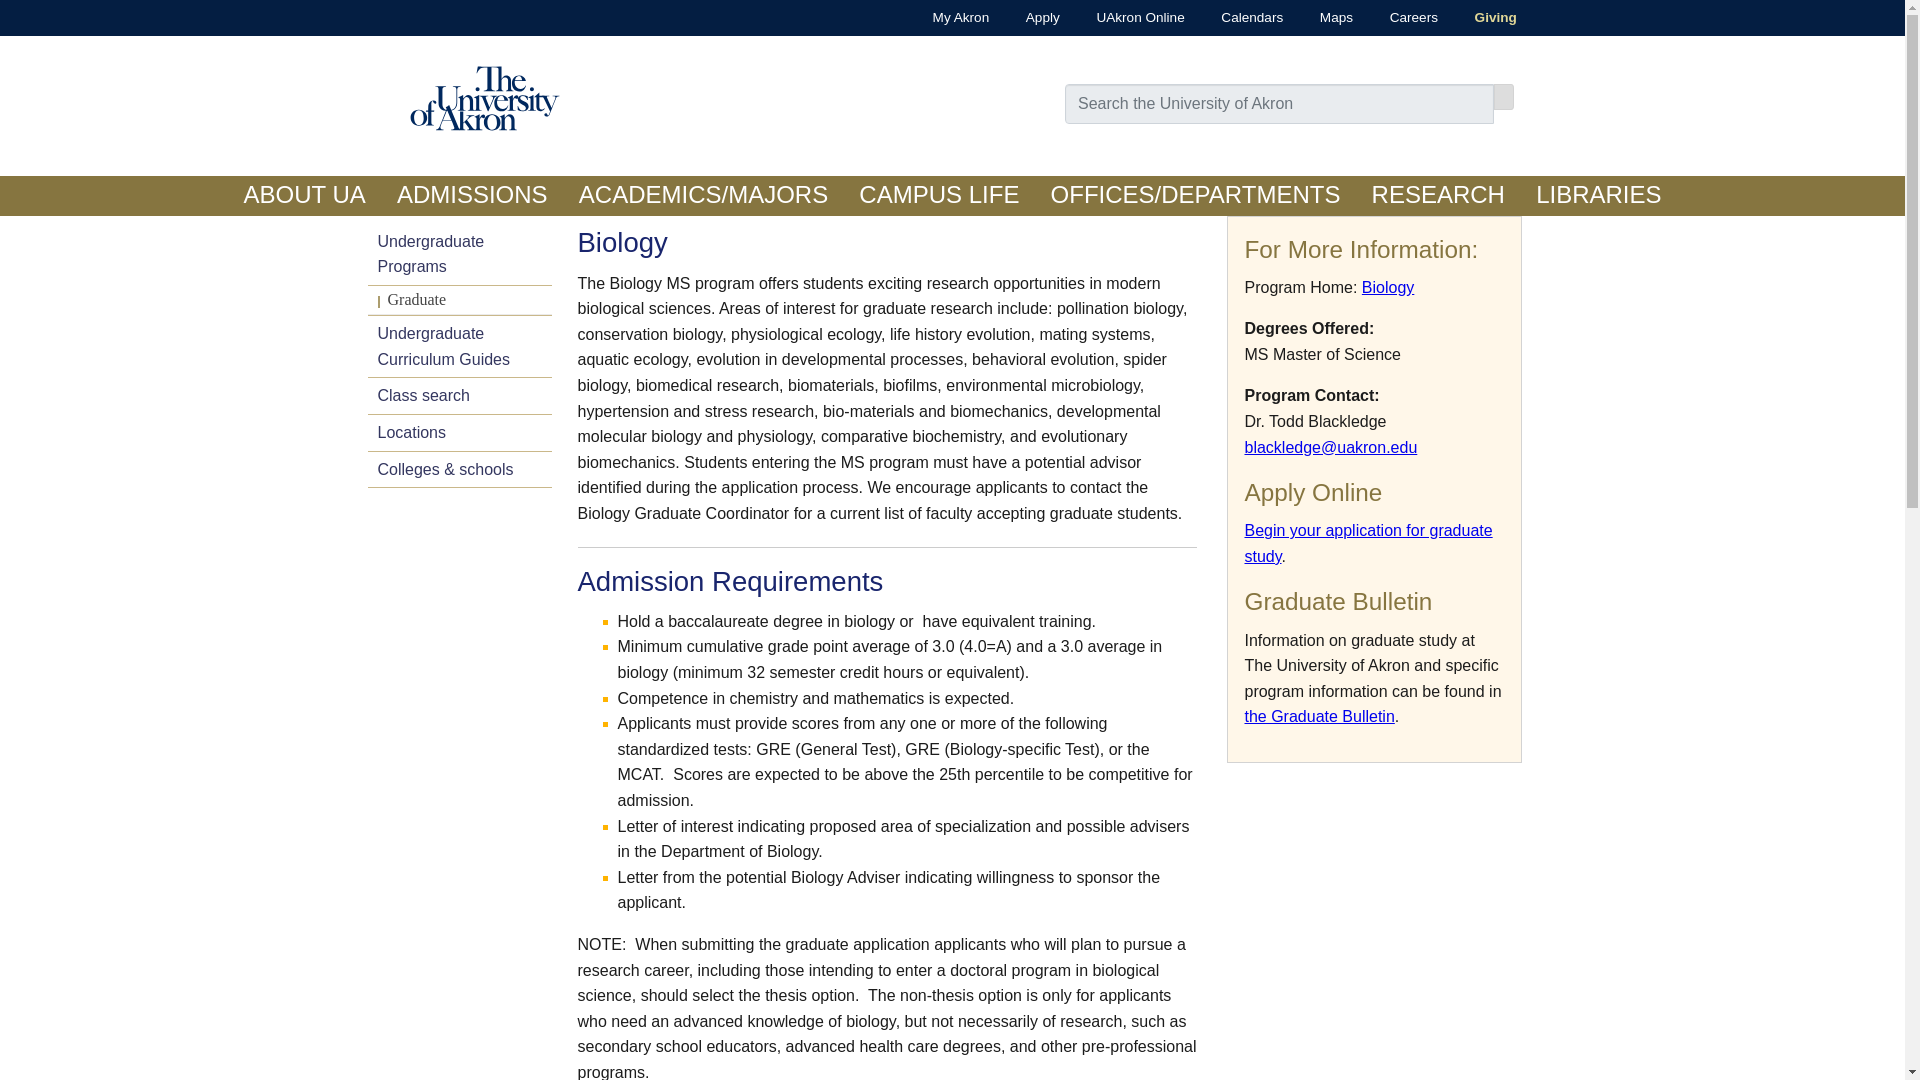  Describe the element at coordinates (1477, 18) in the screenshot. I see `Giving` at that location.